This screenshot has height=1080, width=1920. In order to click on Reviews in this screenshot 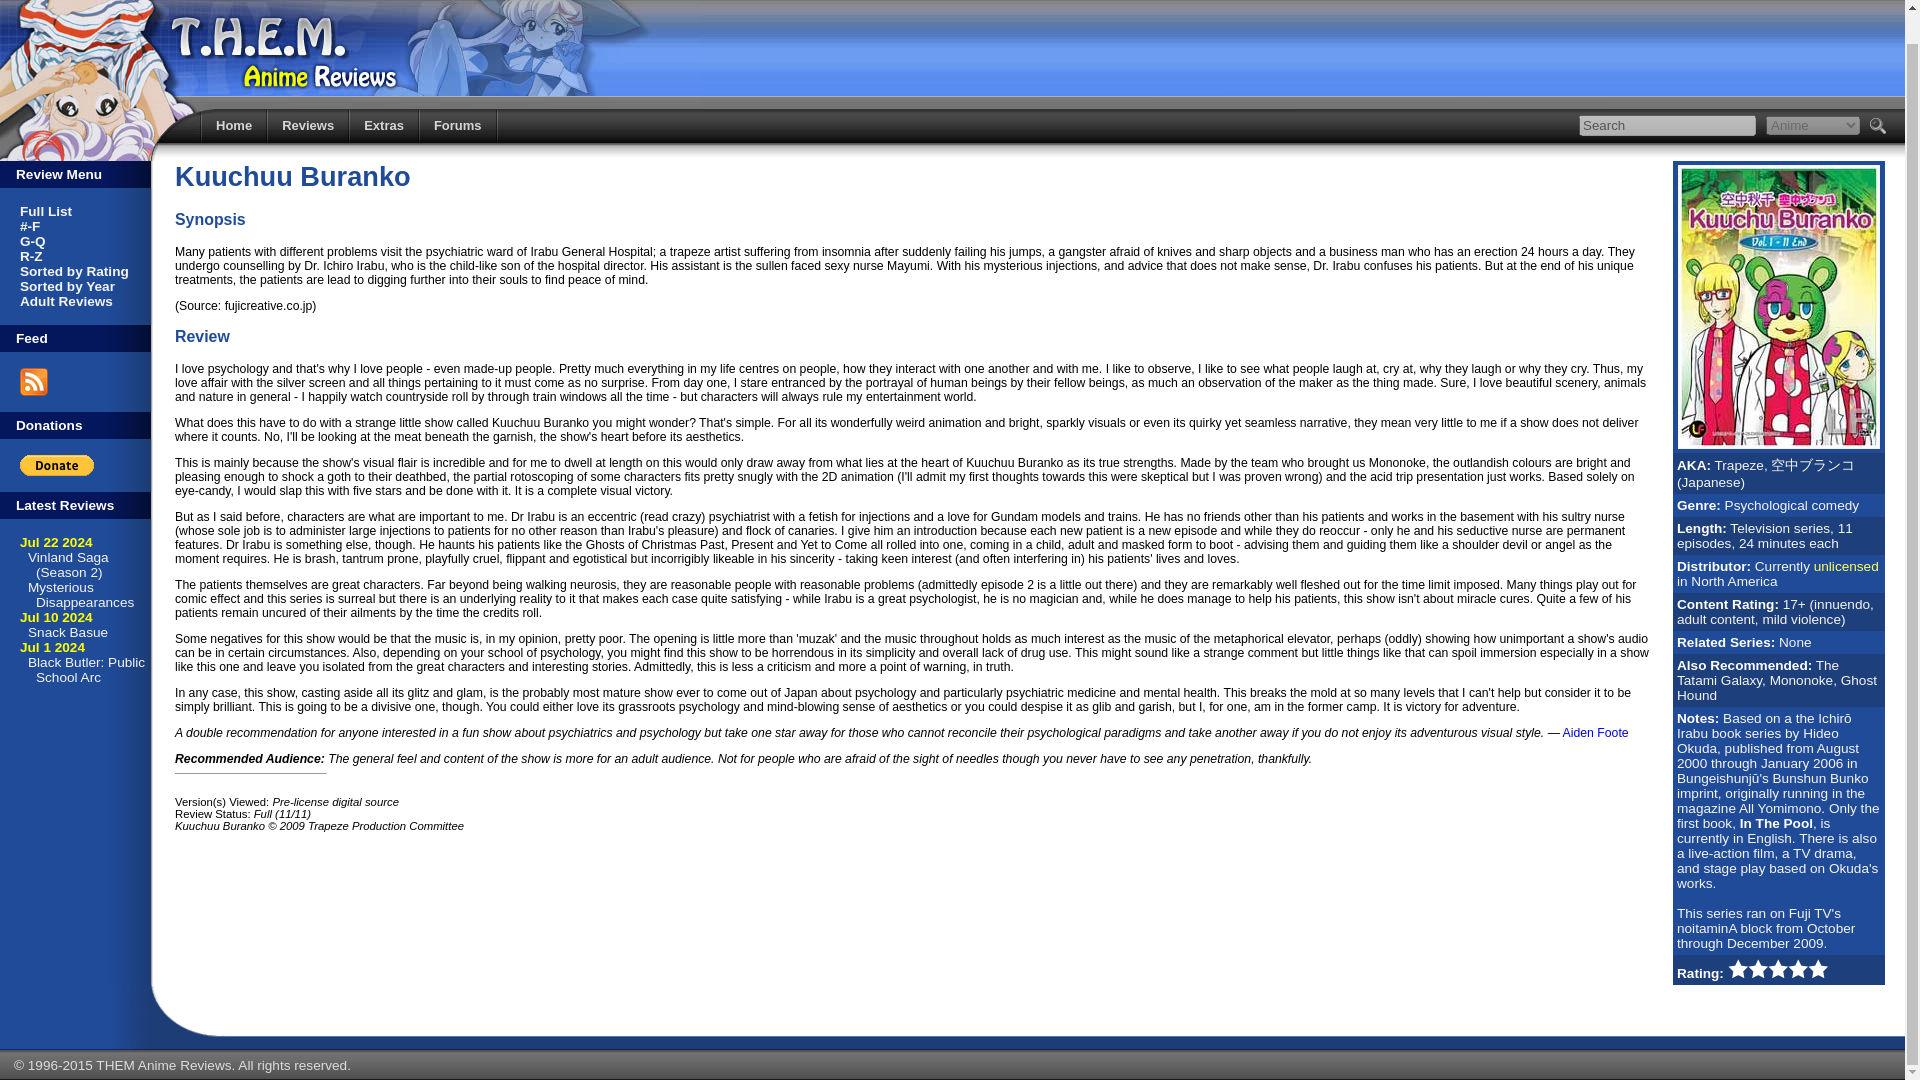, I will do `click(308, 124)`.